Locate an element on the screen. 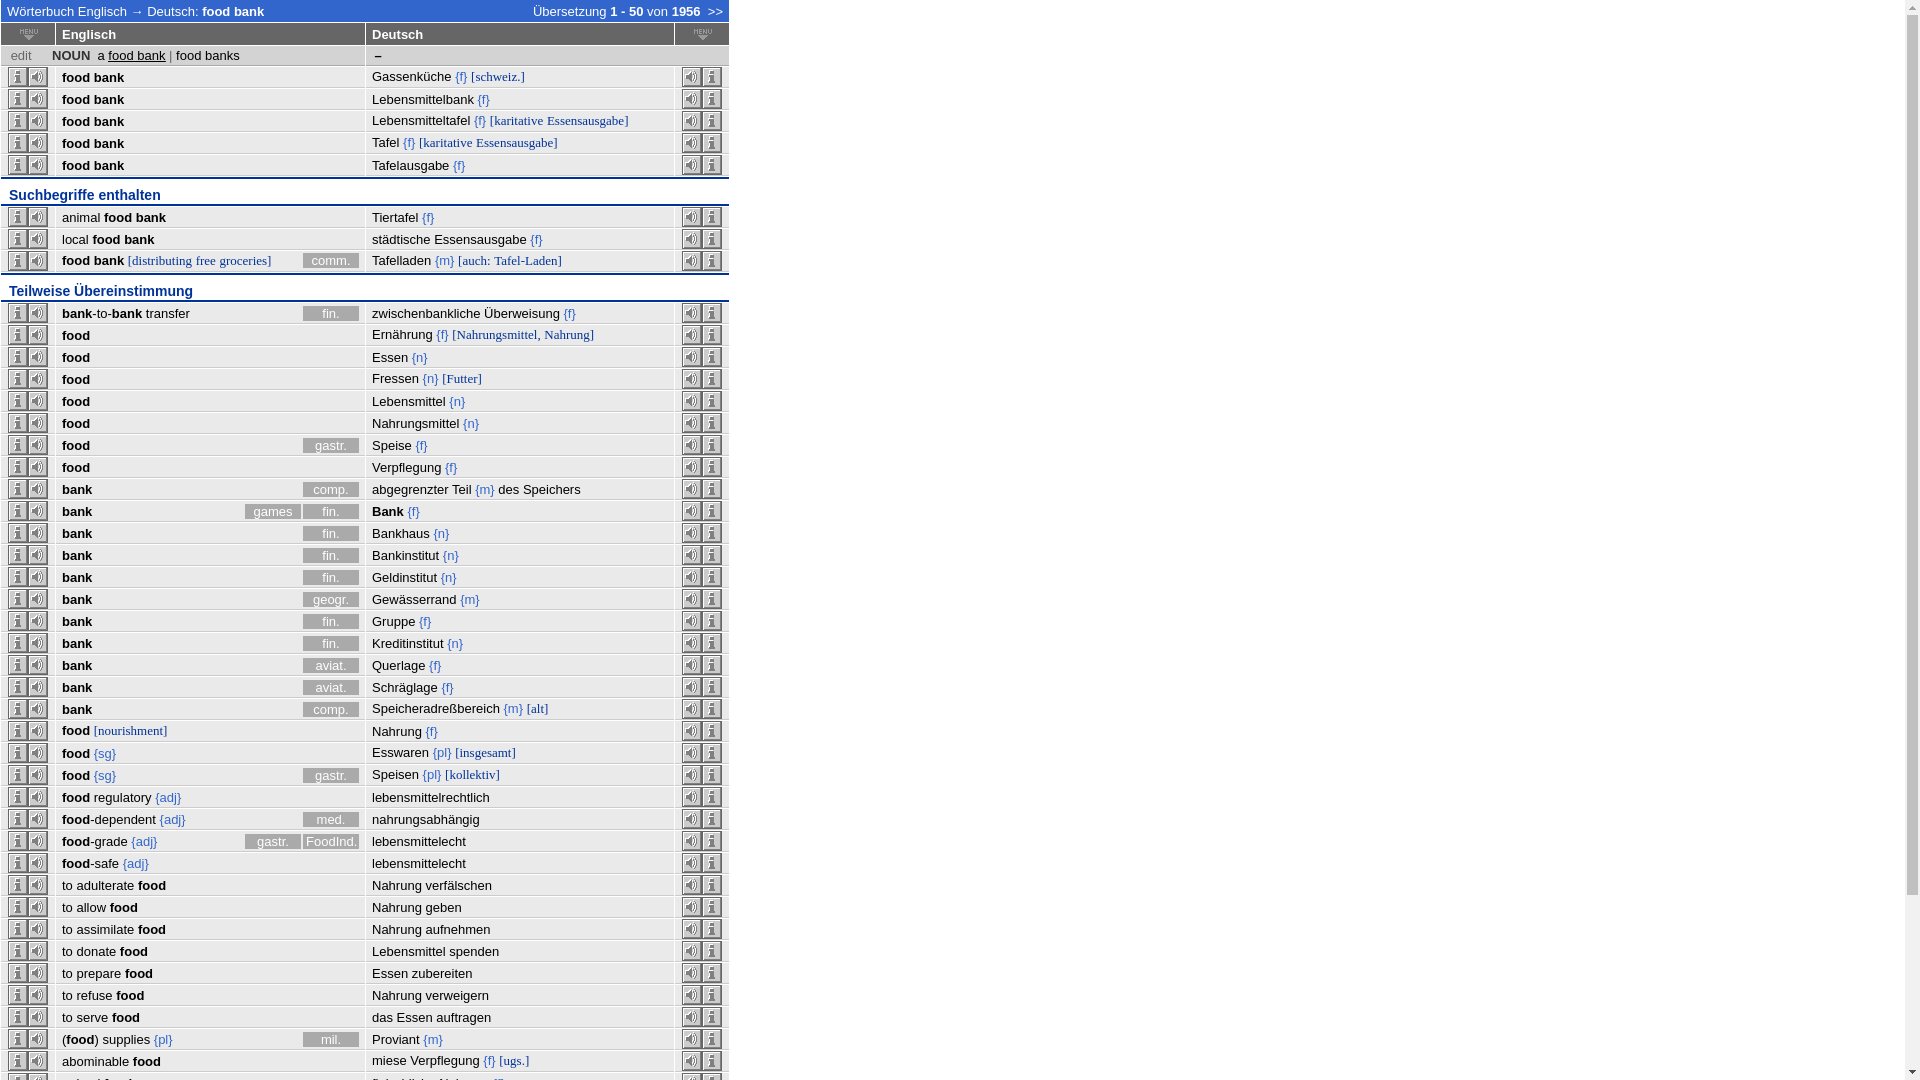  food is located at coordinates (76, 776).